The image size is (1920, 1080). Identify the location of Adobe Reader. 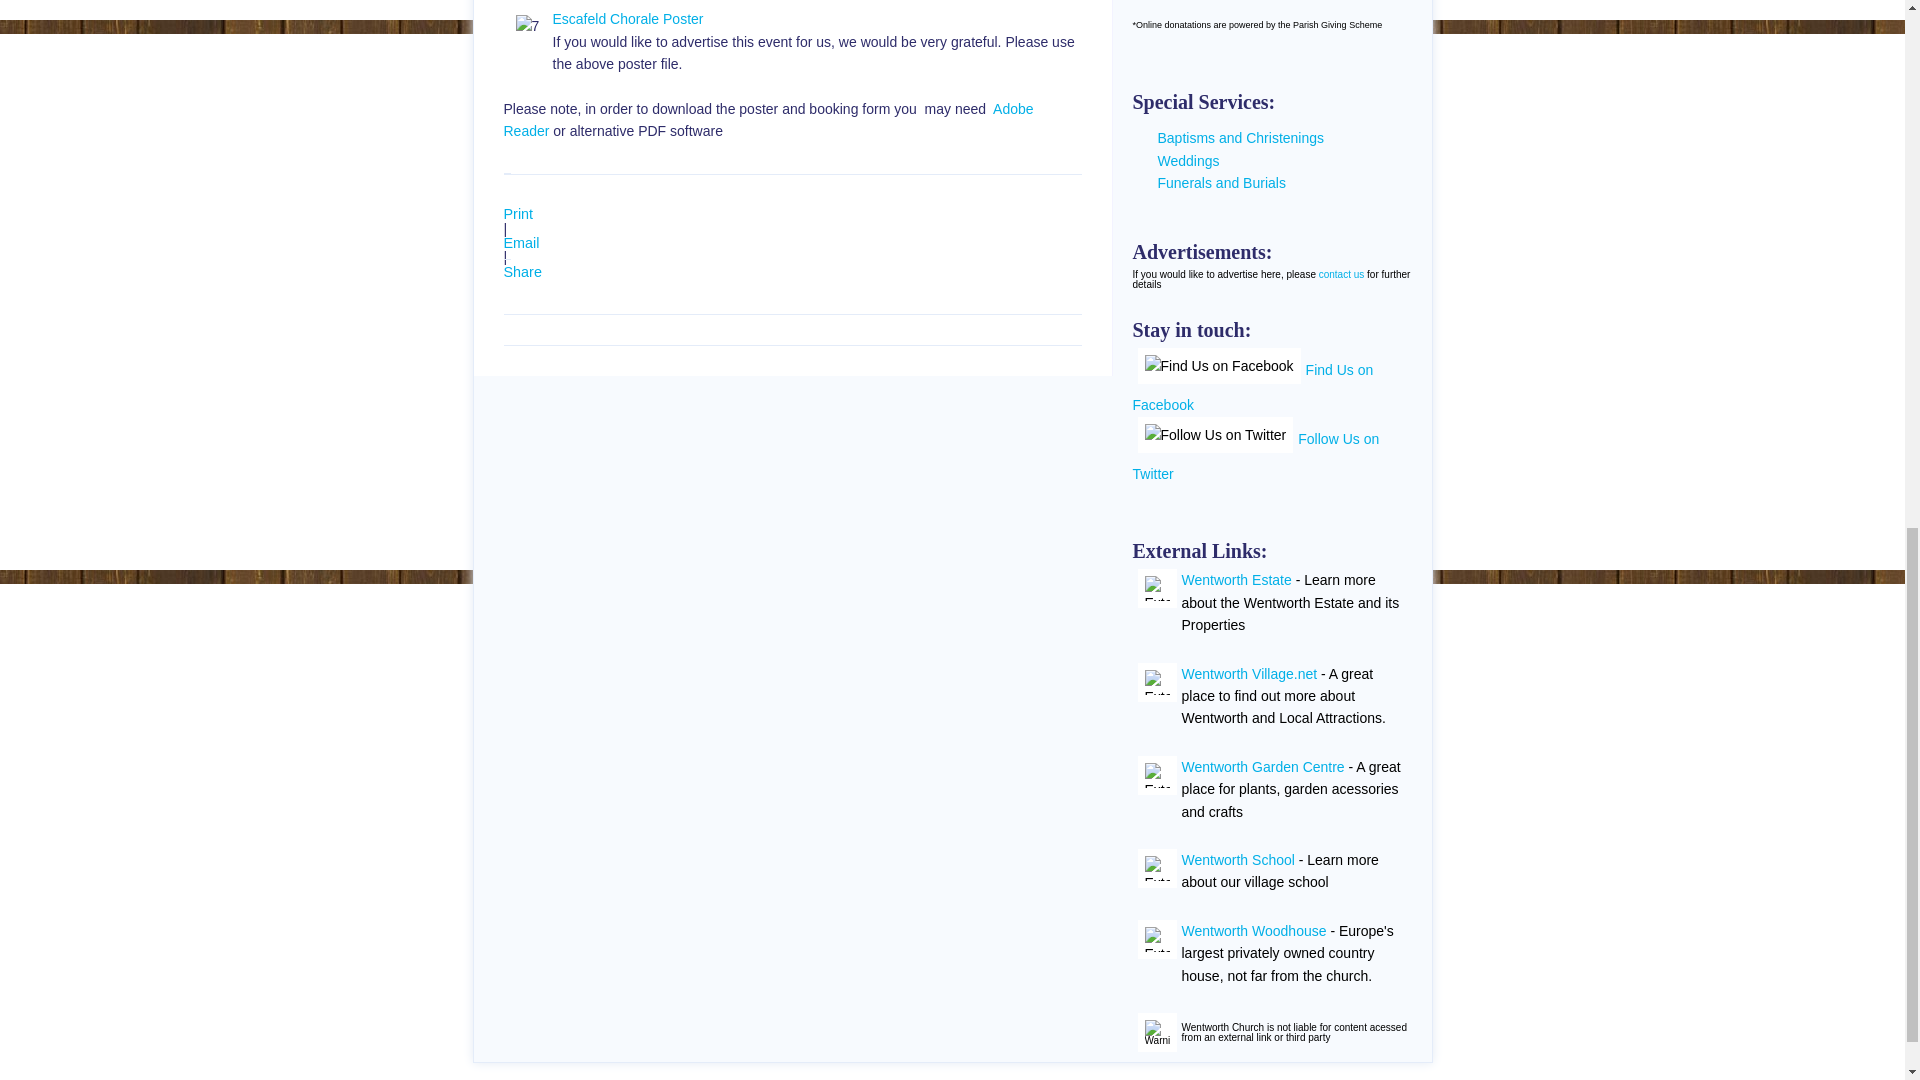
(768, 120).